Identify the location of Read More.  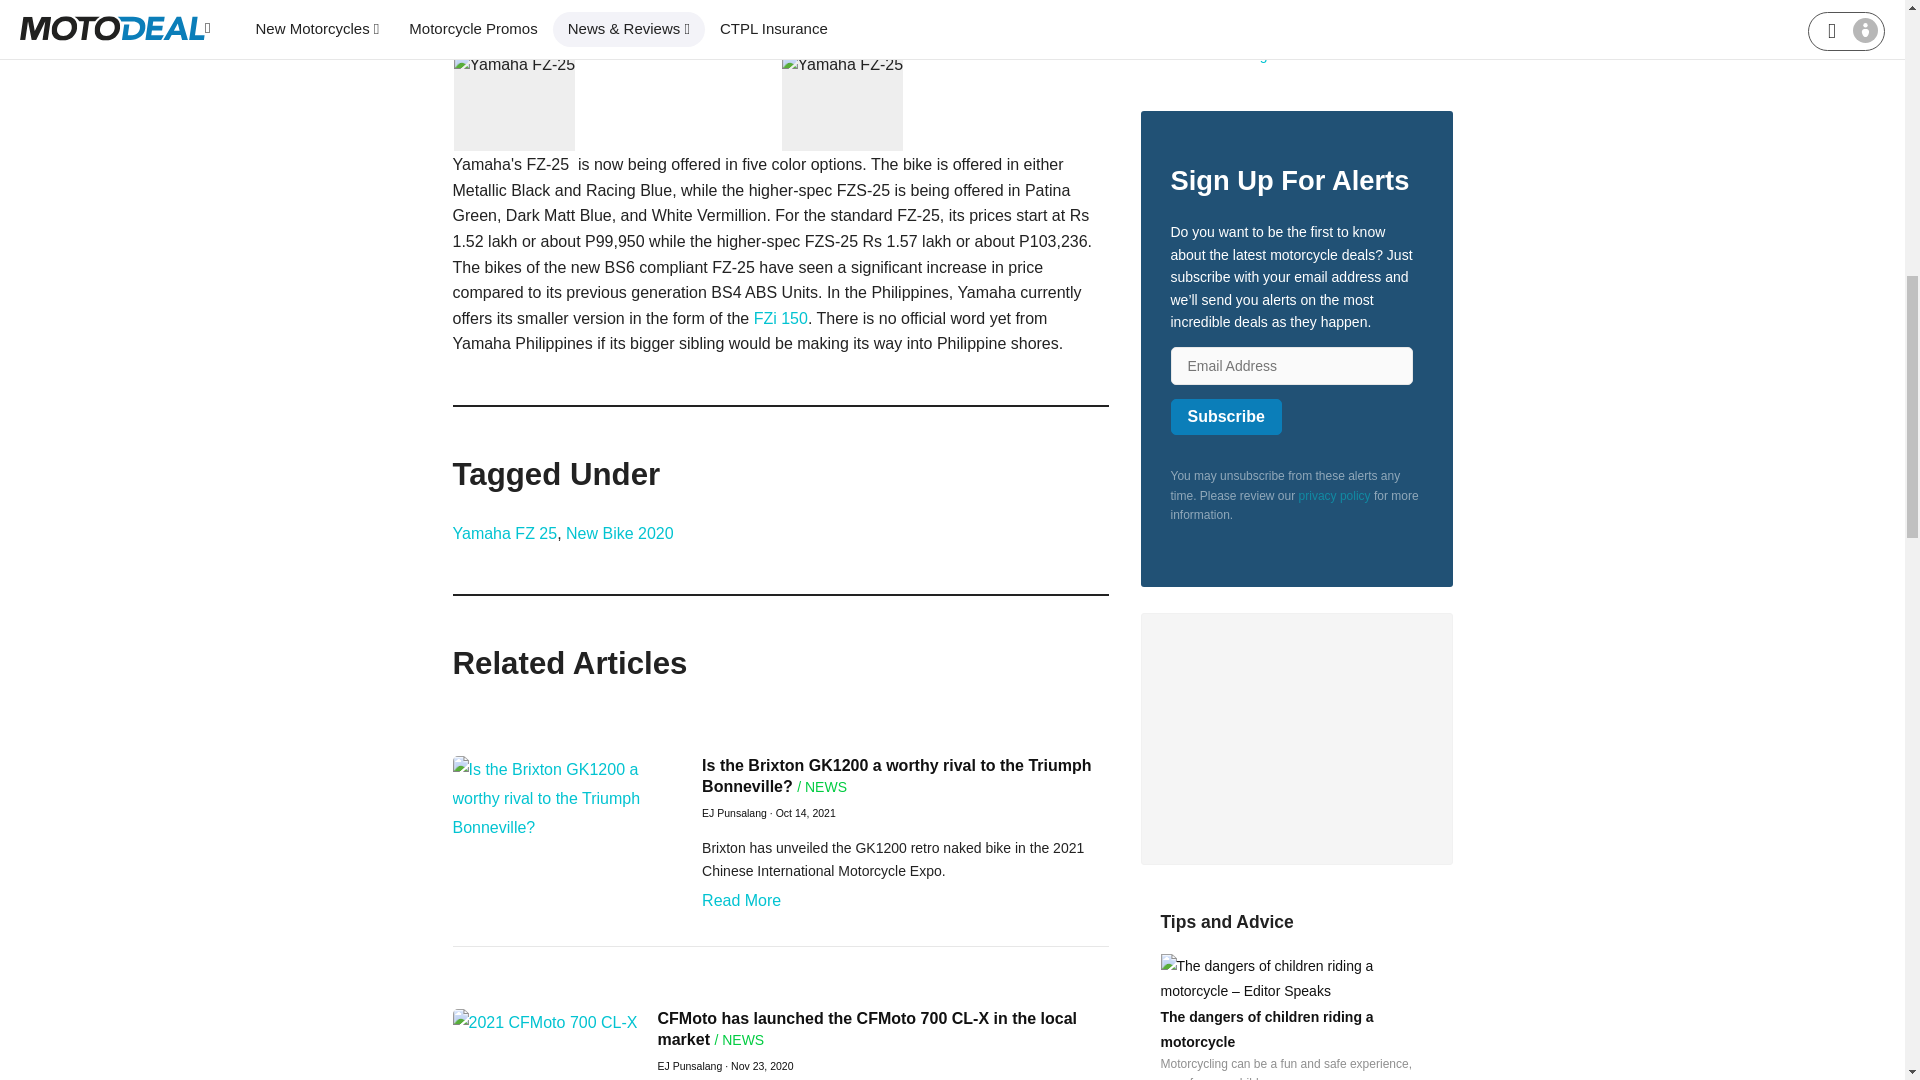
(742, 900).